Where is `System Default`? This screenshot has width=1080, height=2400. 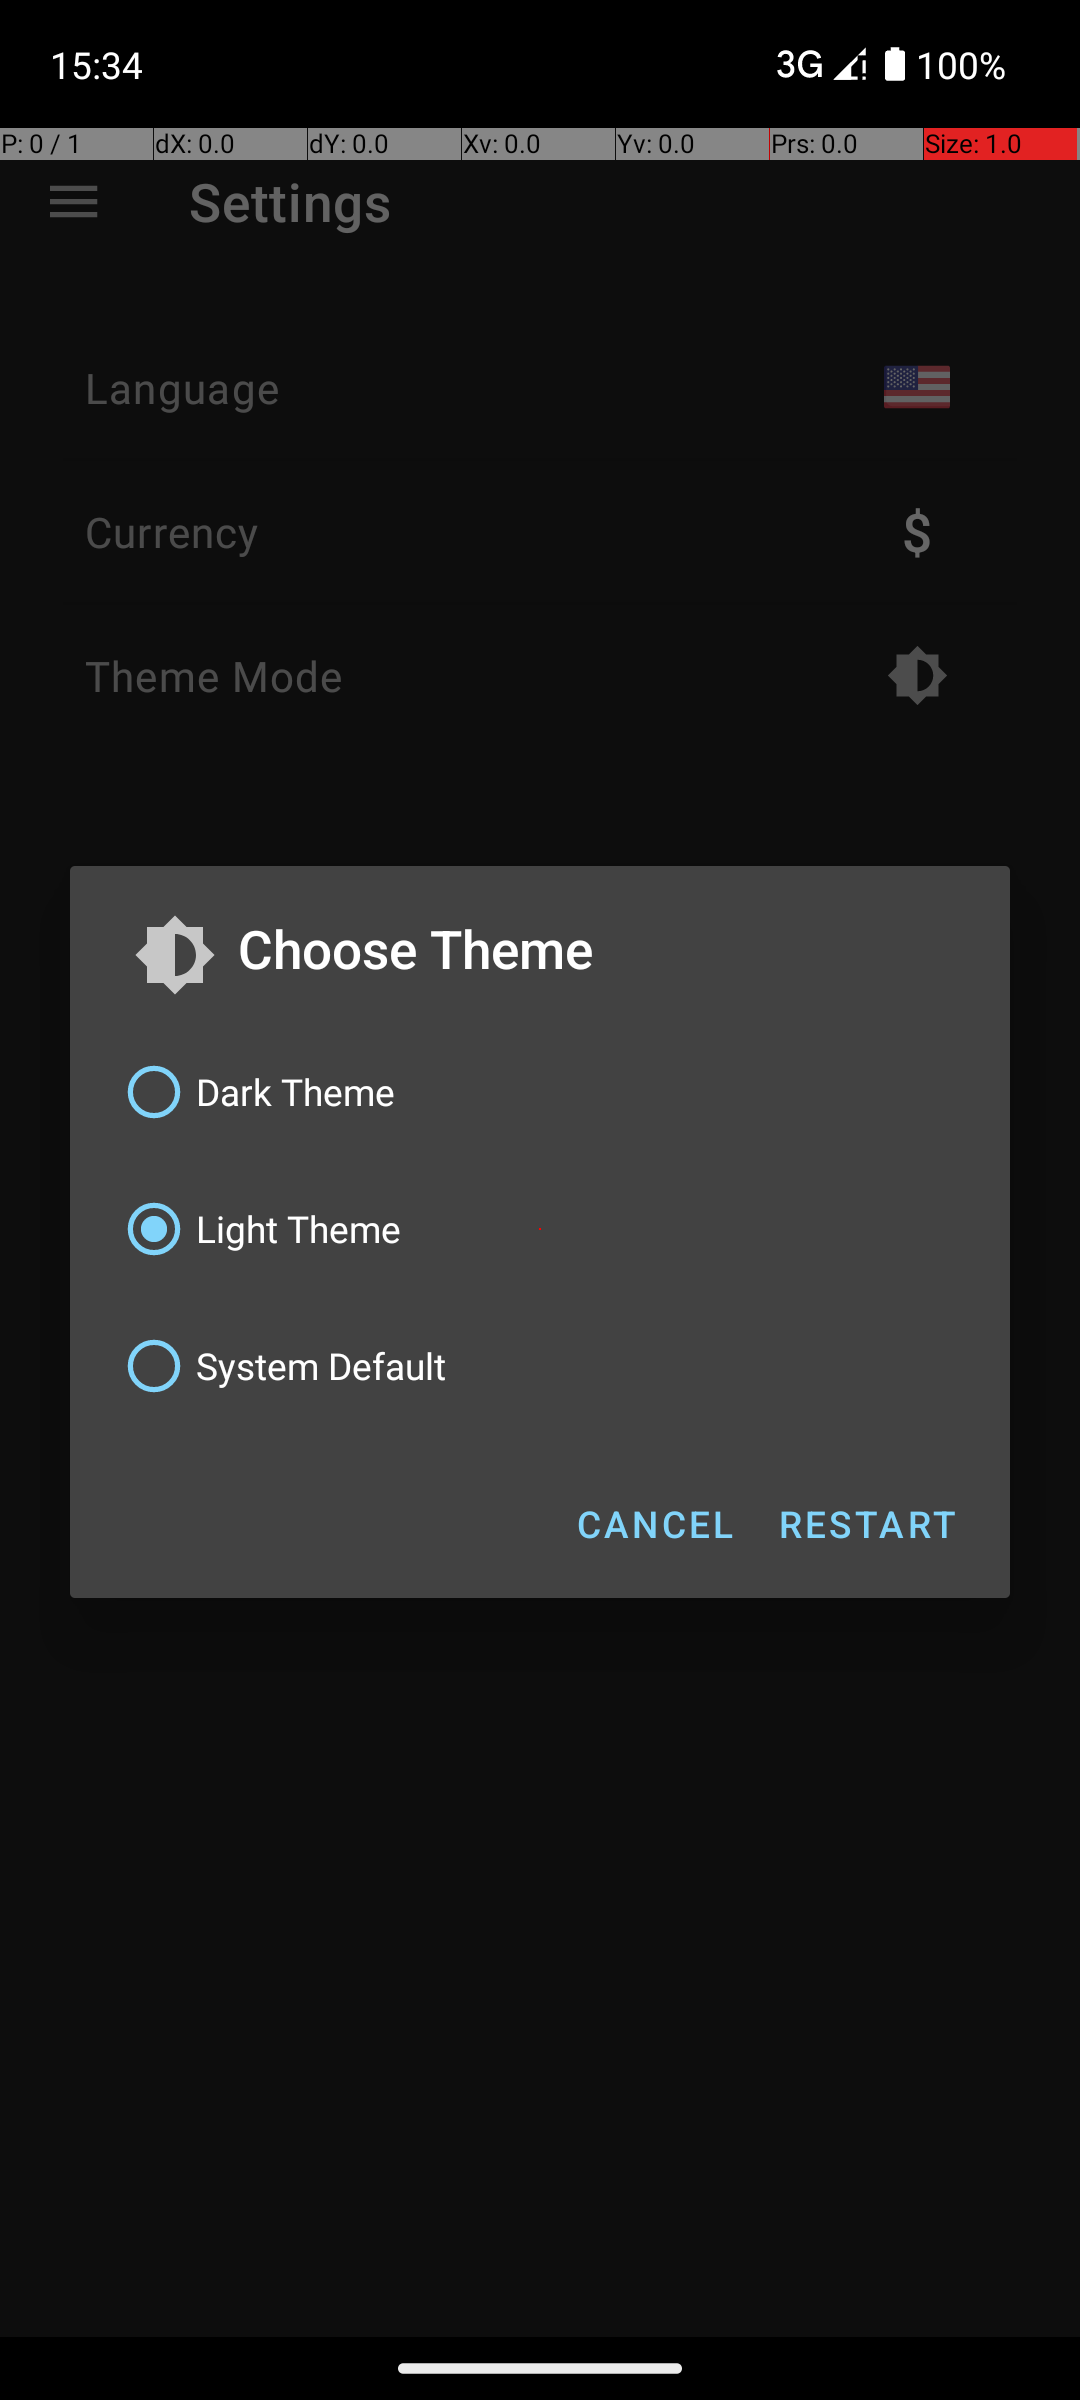 System Default is located at coordinates (540, 1366).